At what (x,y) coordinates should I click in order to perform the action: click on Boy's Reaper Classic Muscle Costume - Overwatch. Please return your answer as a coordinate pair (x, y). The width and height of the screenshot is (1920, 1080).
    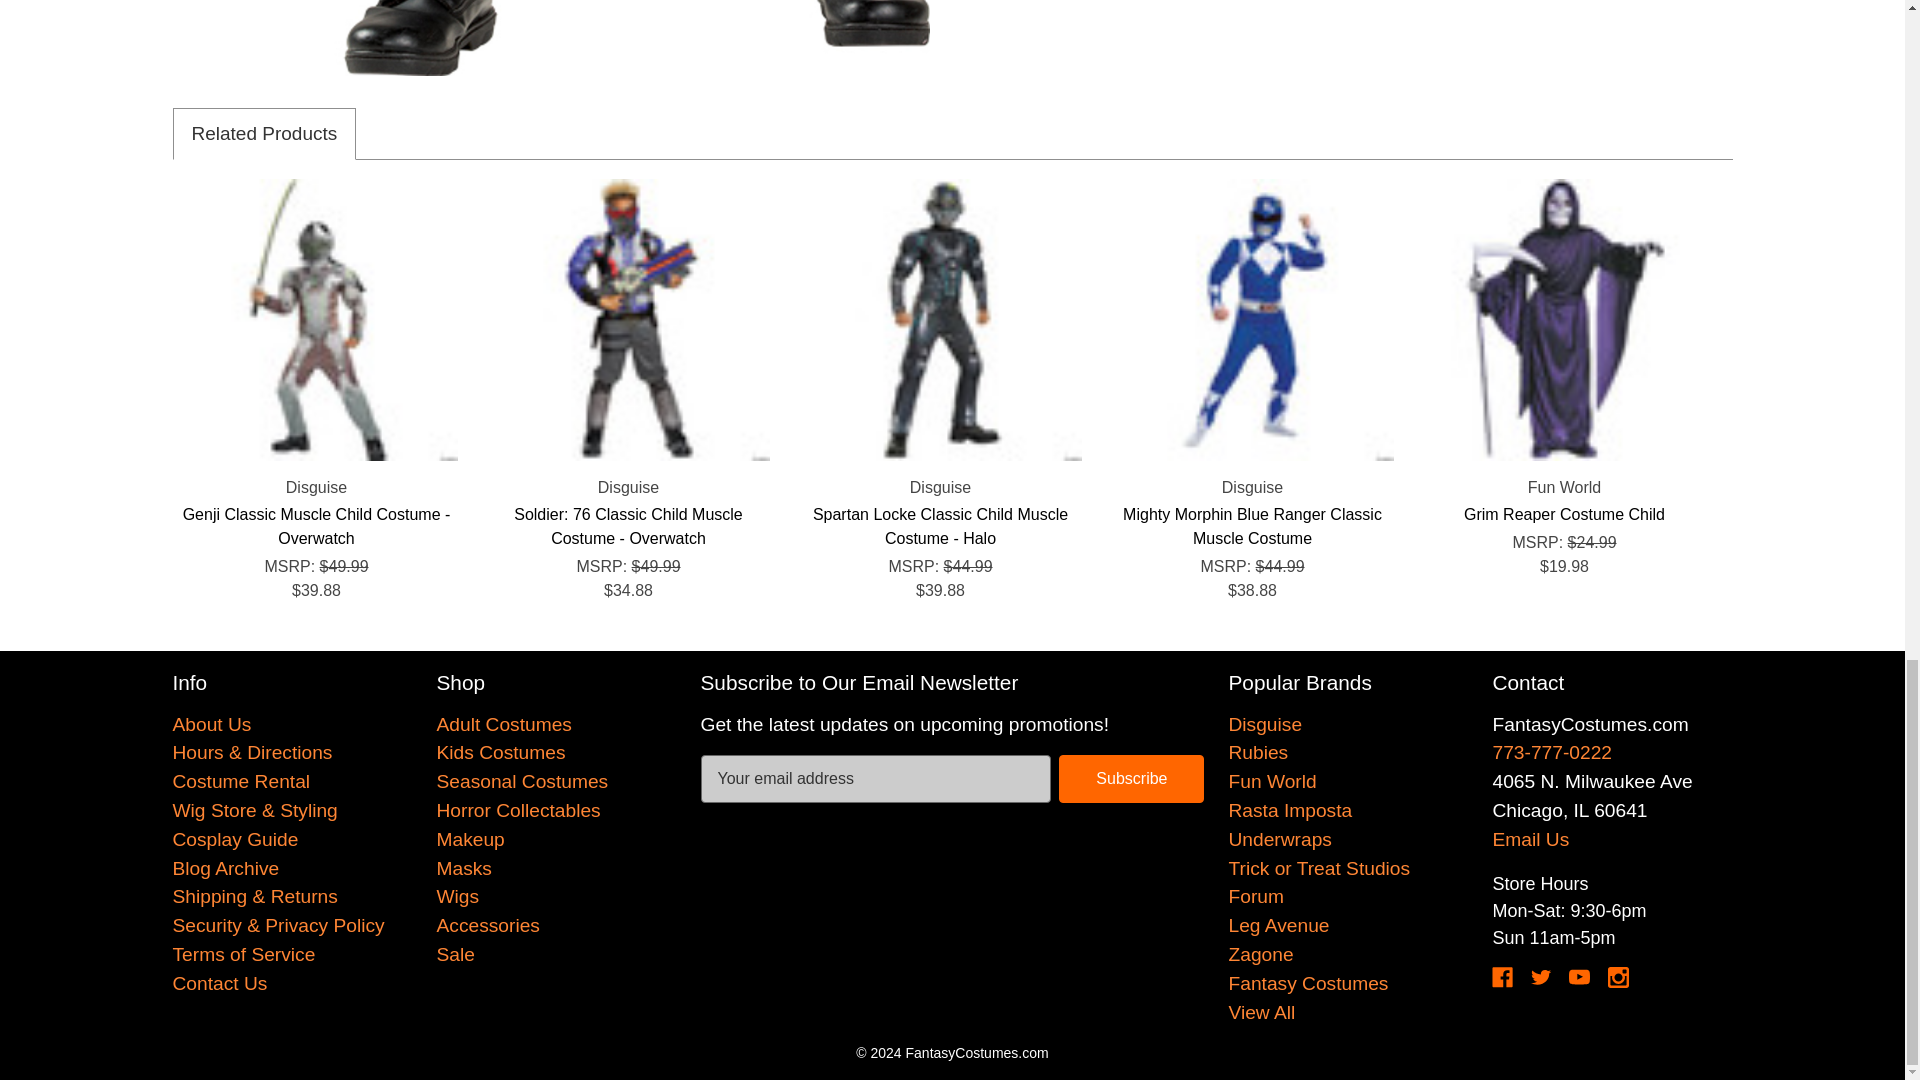
    Looking at the image, I should click on (554, 38).